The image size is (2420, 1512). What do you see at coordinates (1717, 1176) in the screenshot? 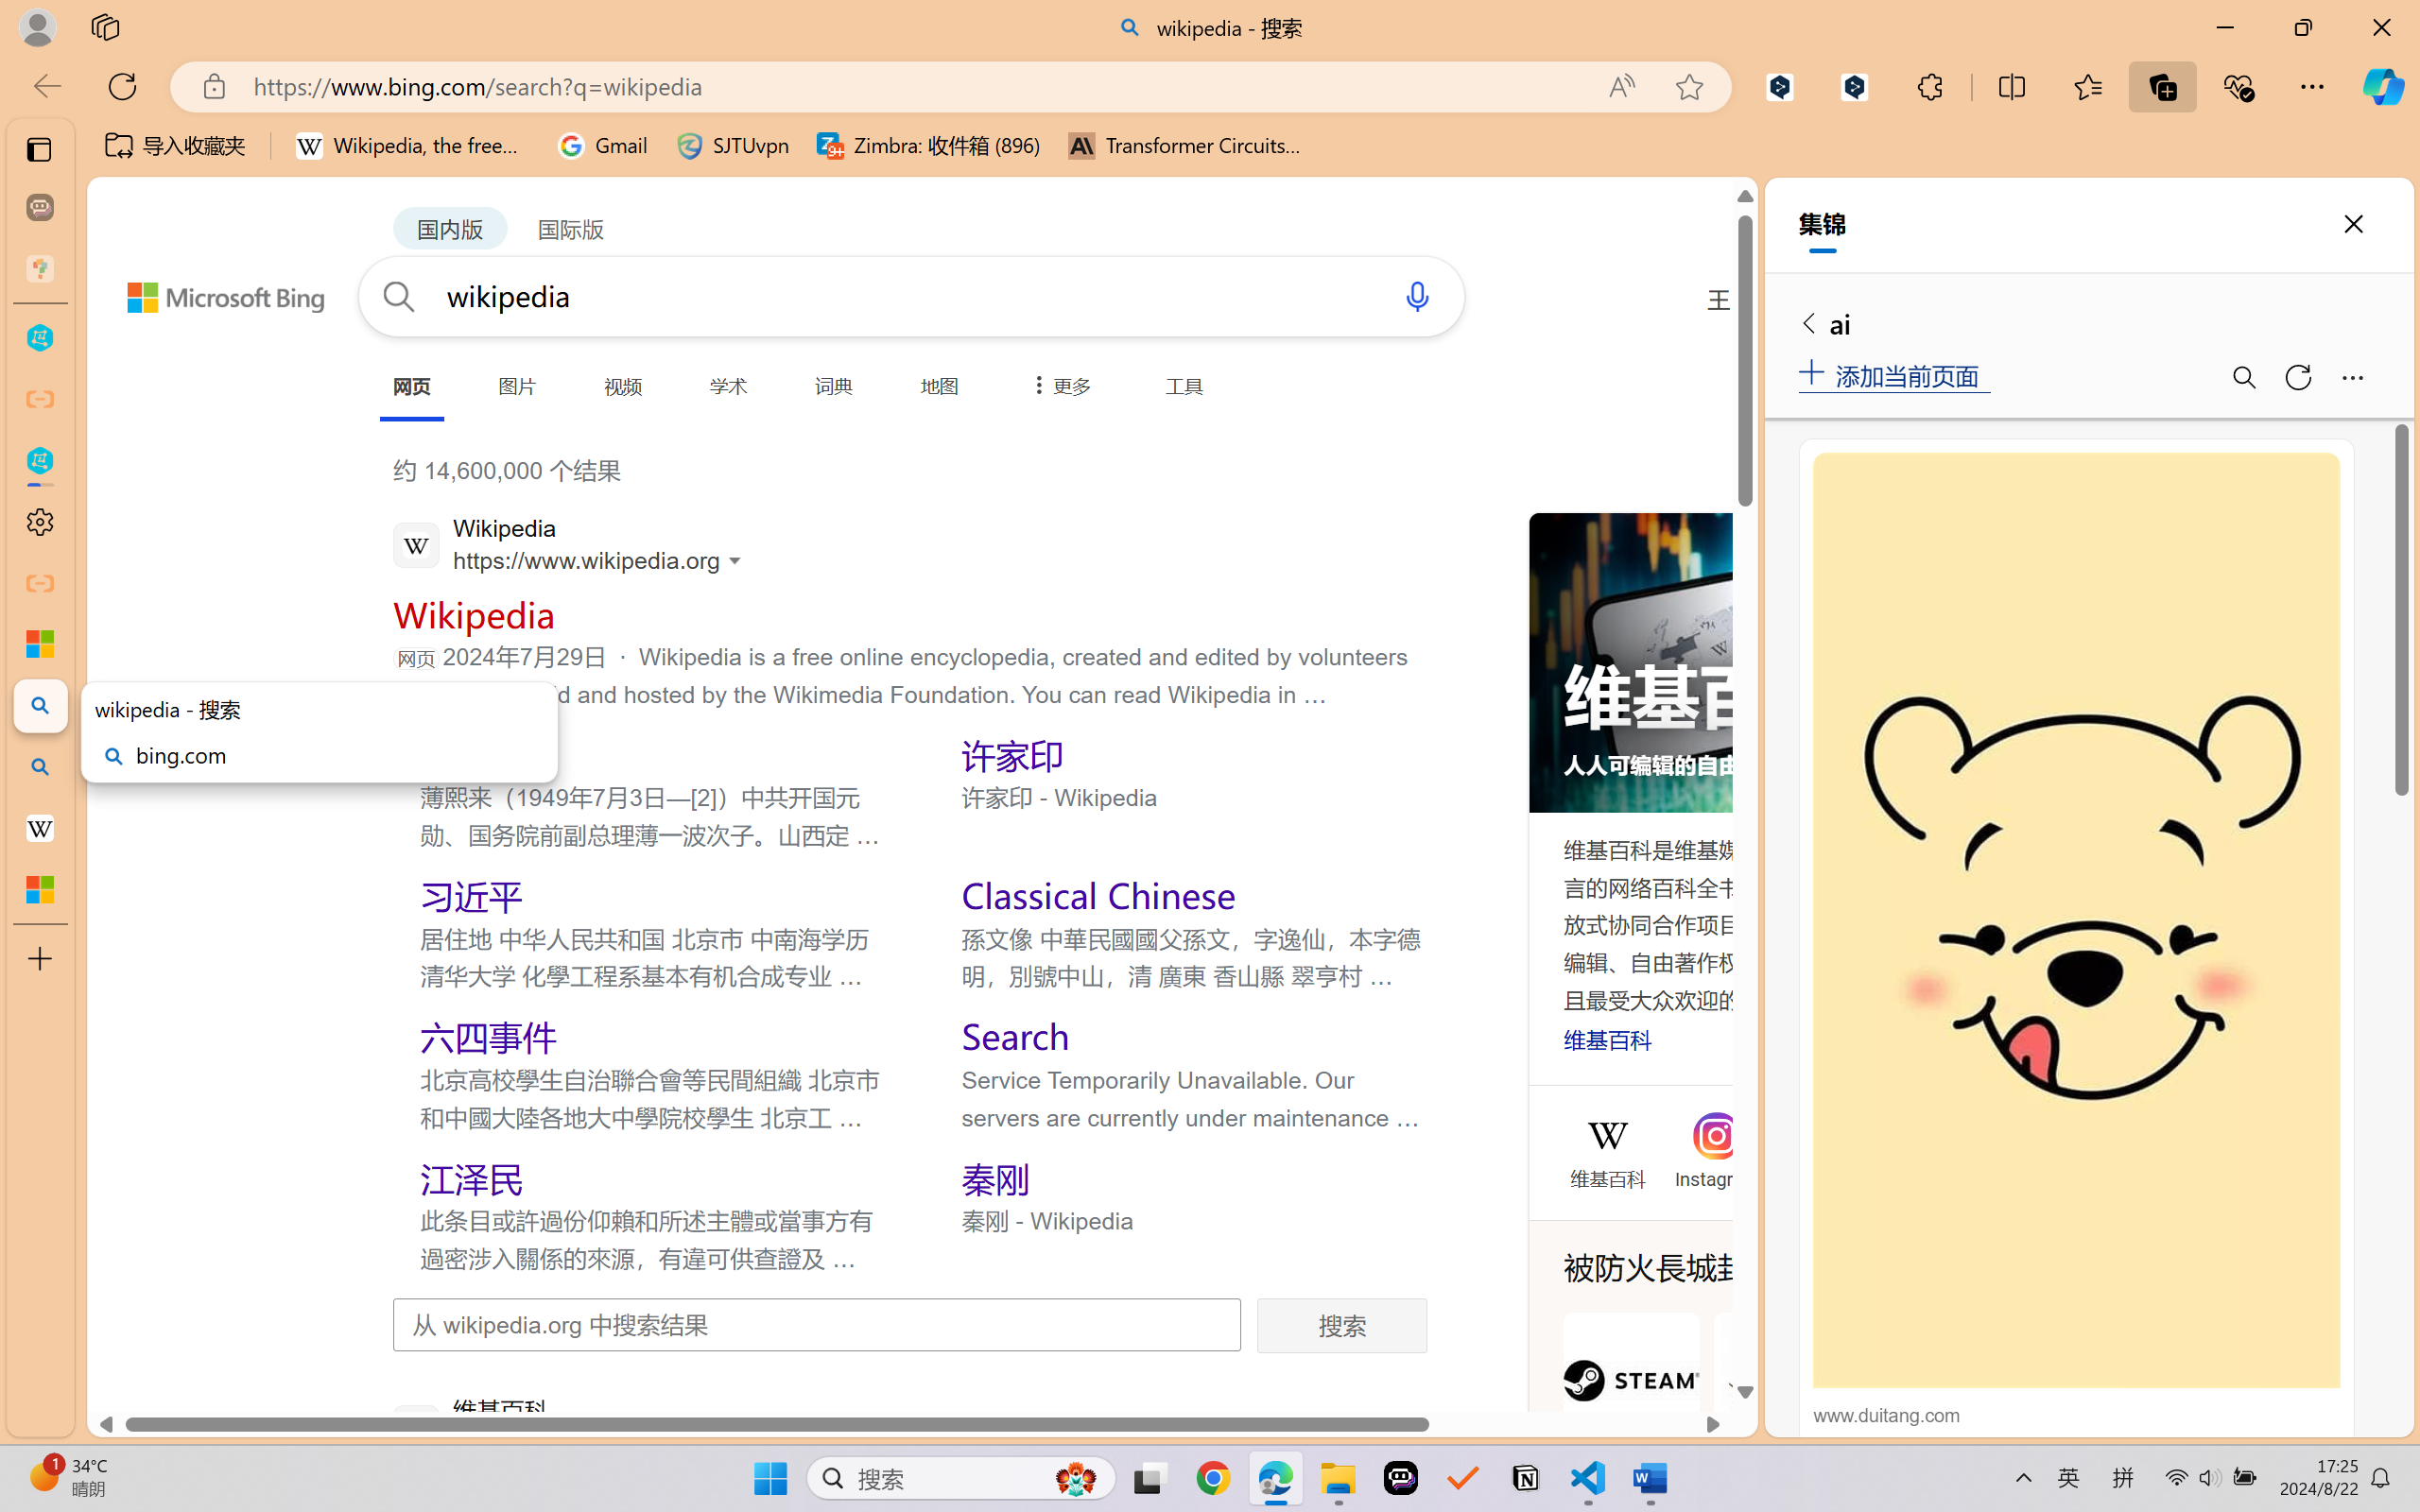
I see `Instagram` at bounding box center [1717, 1176].